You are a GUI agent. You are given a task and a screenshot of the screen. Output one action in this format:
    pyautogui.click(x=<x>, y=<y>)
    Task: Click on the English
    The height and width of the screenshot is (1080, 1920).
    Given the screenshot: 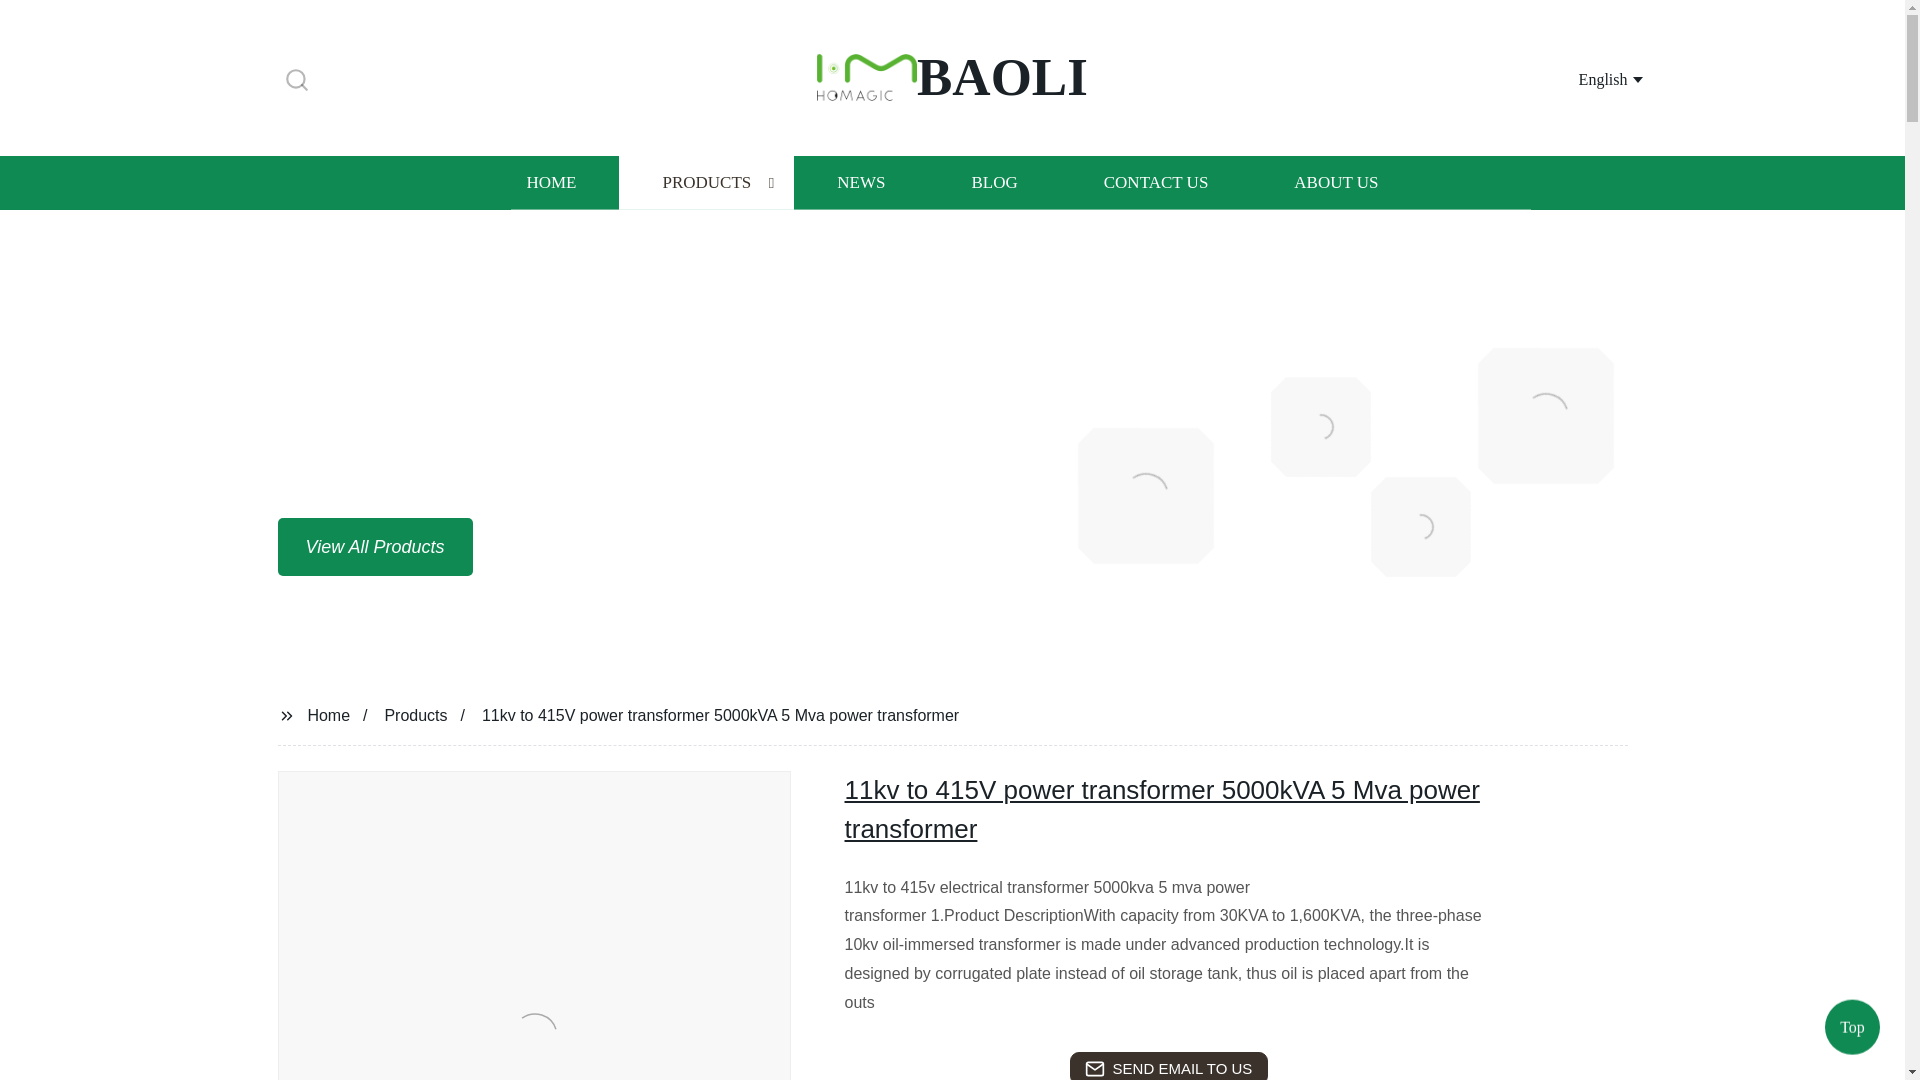 What is the action you would take?
    pyautogui.click(x=1586, y=78)
    